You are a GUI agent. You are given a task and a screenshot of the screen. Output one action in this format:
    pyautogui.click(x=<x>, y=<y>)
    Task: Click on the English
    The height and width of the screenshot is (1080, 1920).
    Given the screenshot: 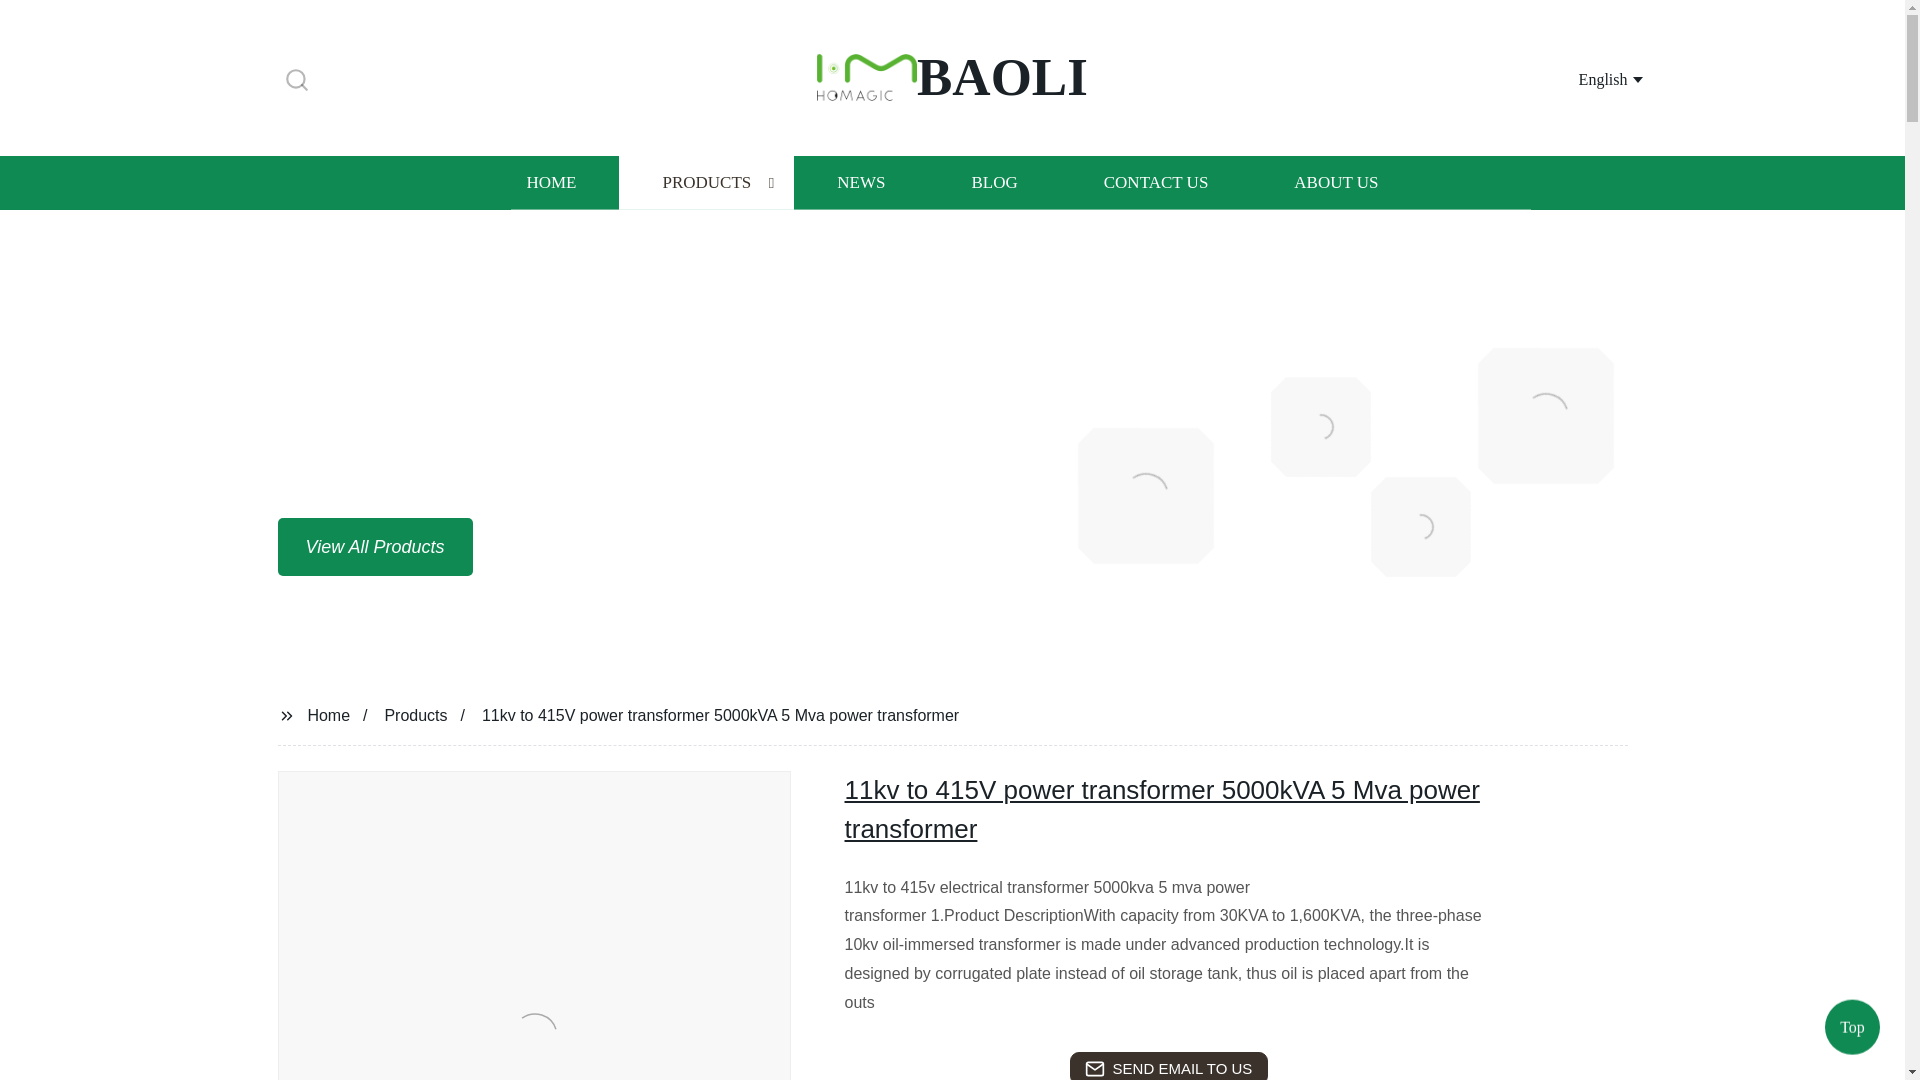 What is the action you would take?
    pyautogui.click(x=1586, y=78)
    